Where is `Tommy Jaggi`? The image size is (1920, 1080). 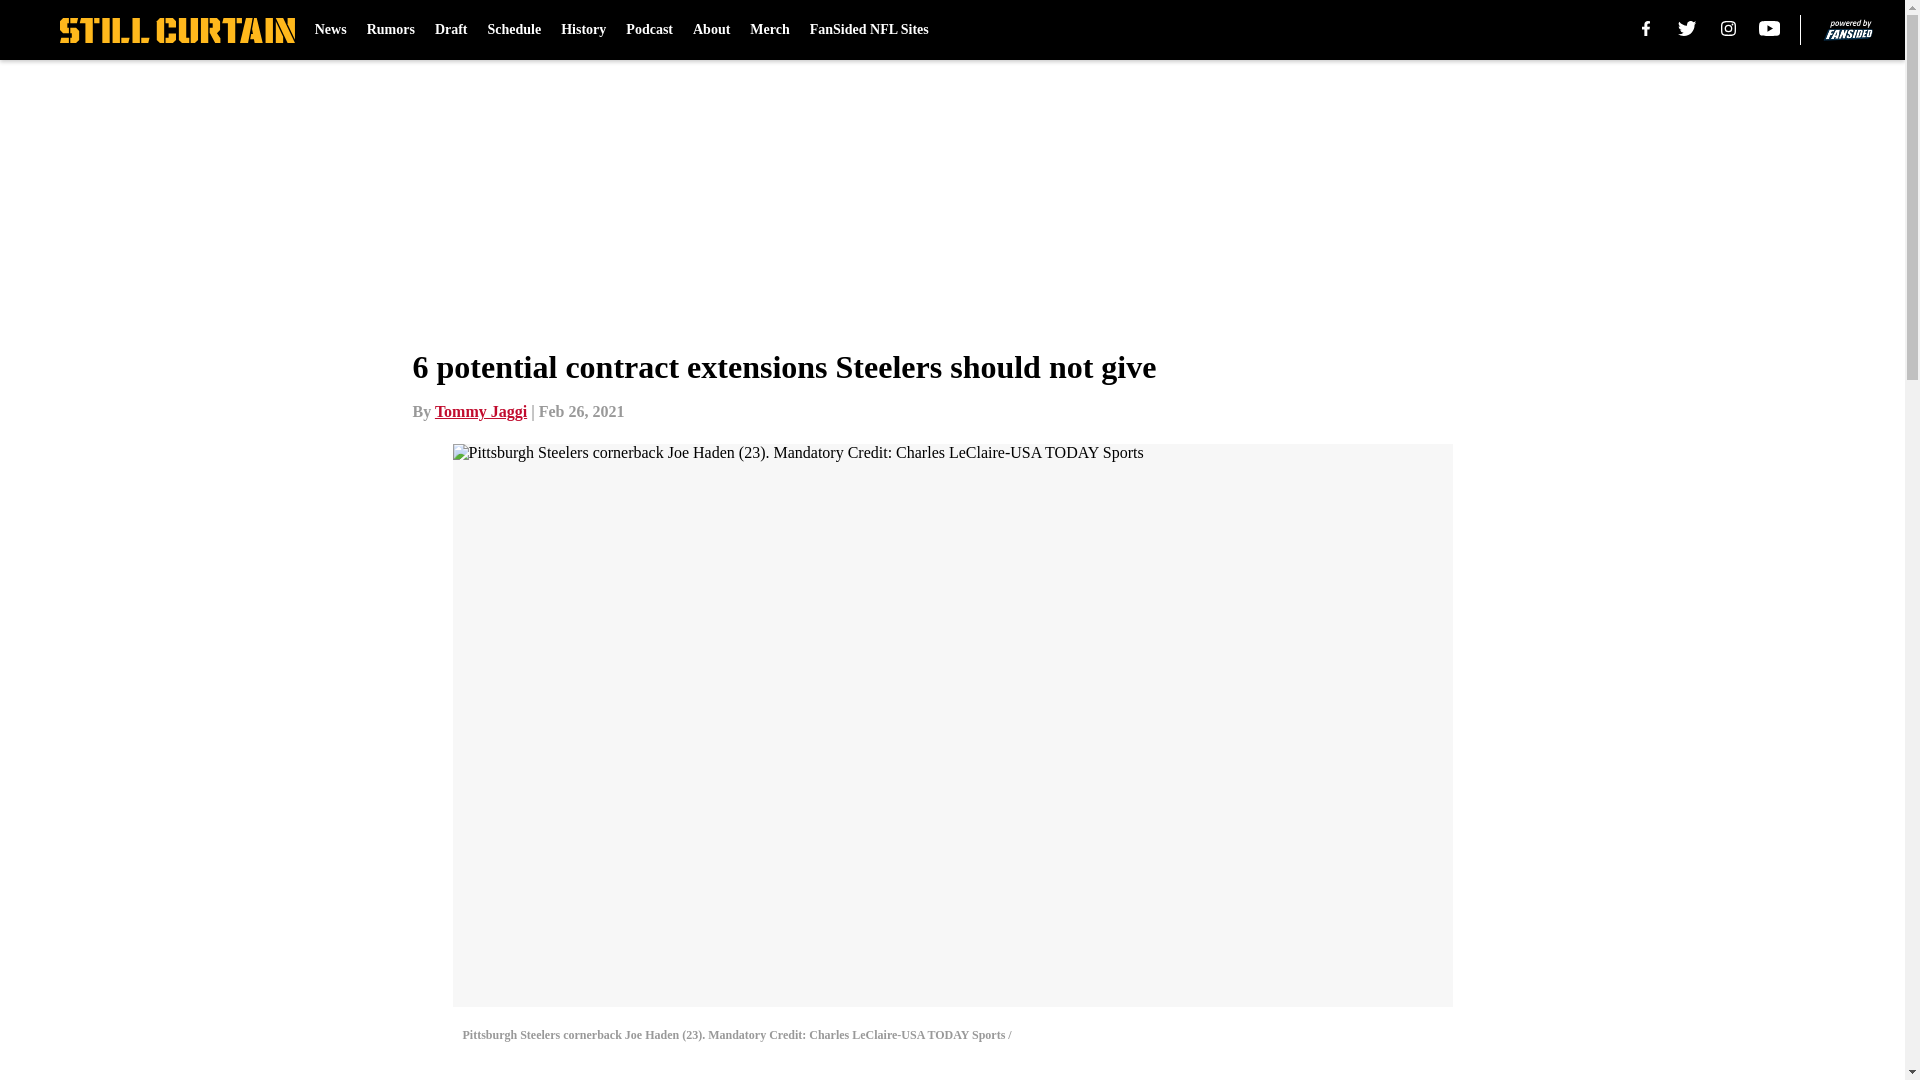 Tommy Jaggi is located at coordinates (480, 411).